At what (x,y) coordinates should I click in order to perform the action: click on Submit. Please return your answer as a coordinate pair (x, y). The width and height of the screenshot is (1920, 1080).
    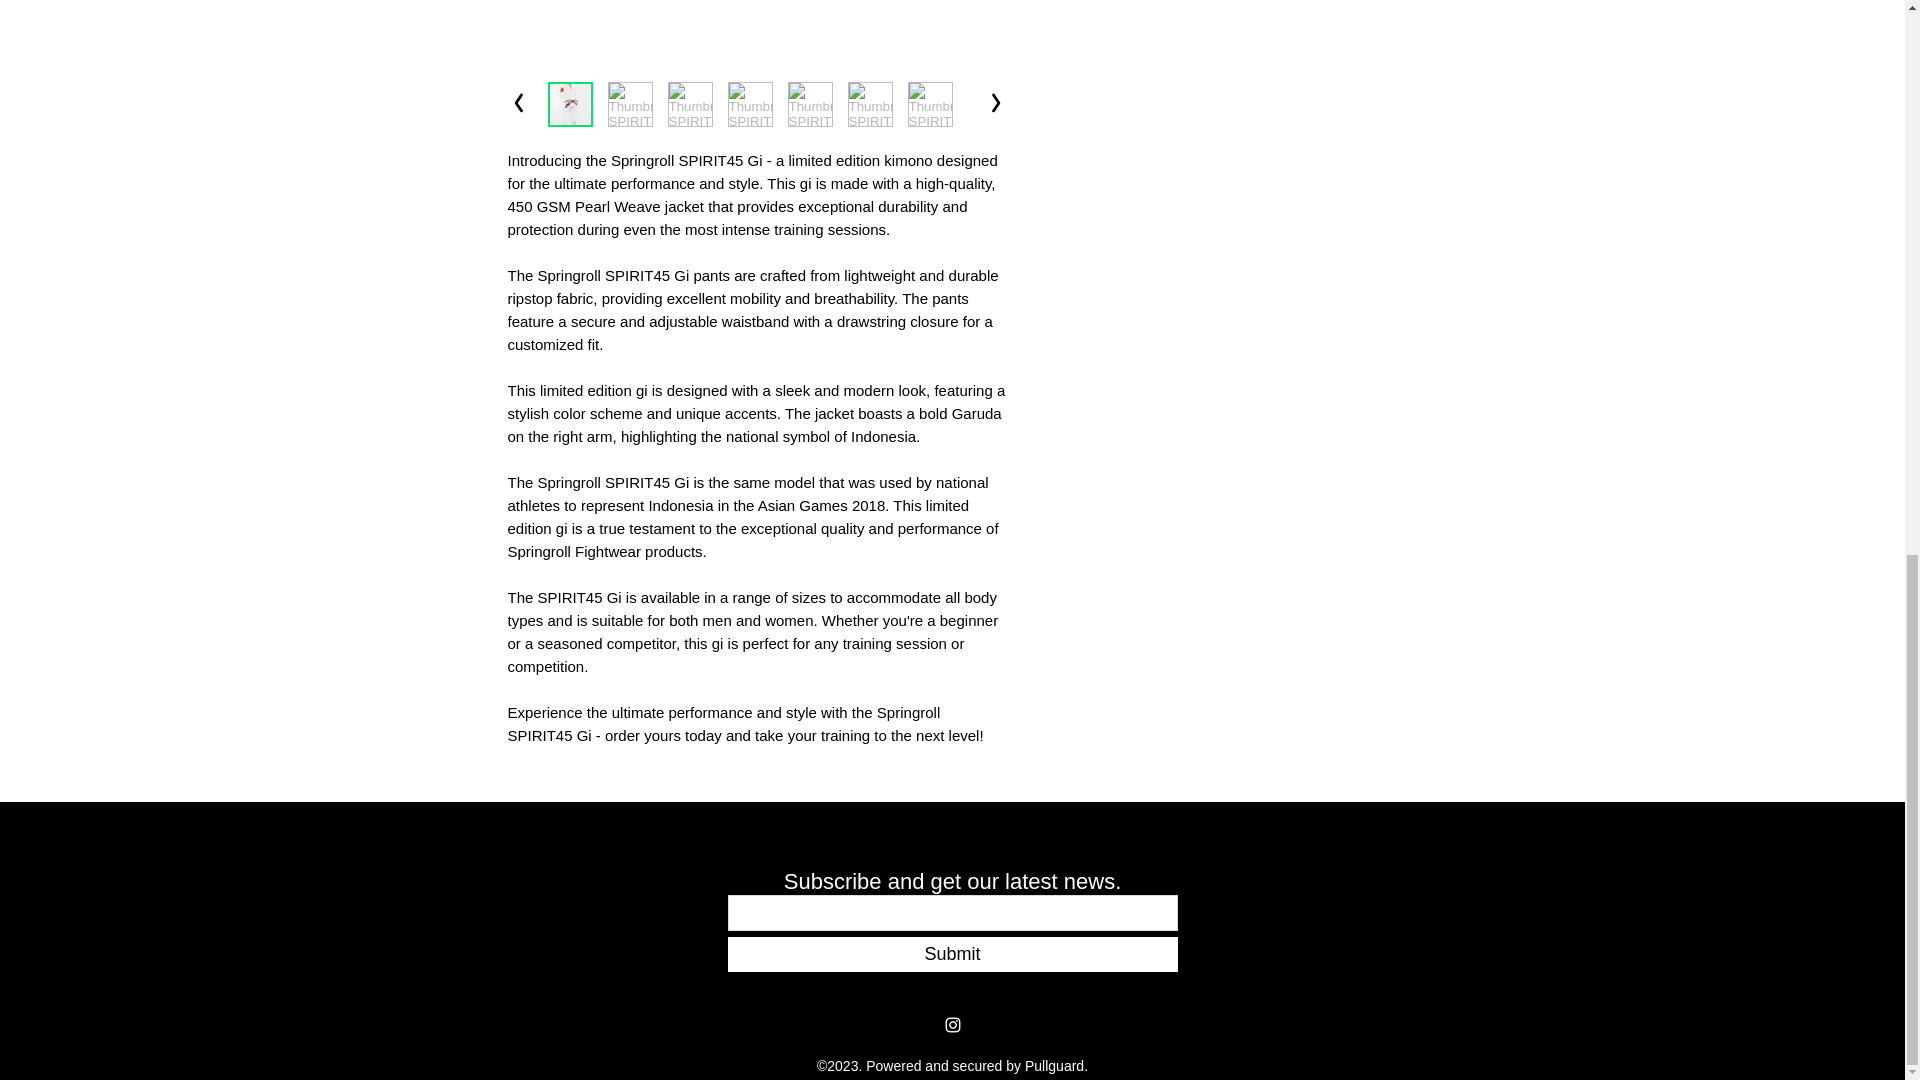
    Looking at the image, I should click on (952, 954).